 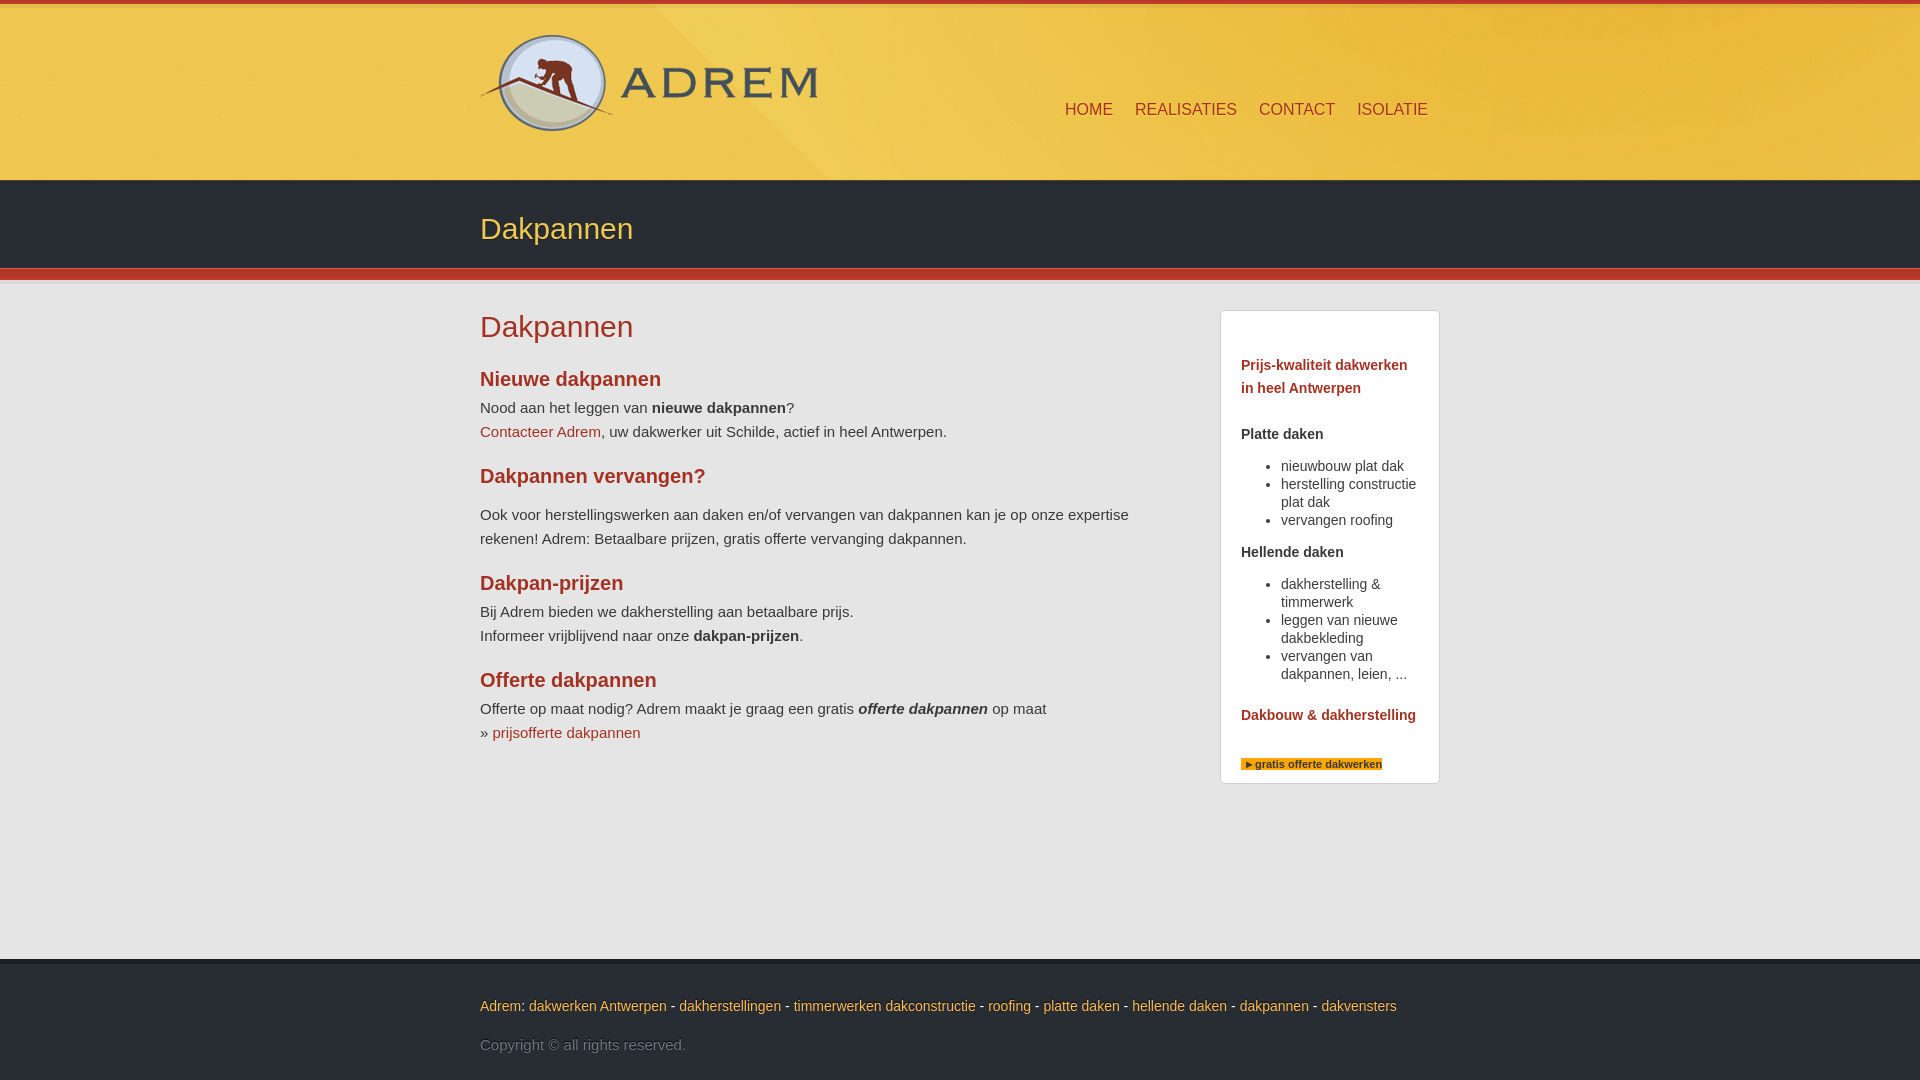 What do you see at coordinates (1274, 1006) in the screenshot?
I see `dakpannen` at bounding box center [1274, 1006].